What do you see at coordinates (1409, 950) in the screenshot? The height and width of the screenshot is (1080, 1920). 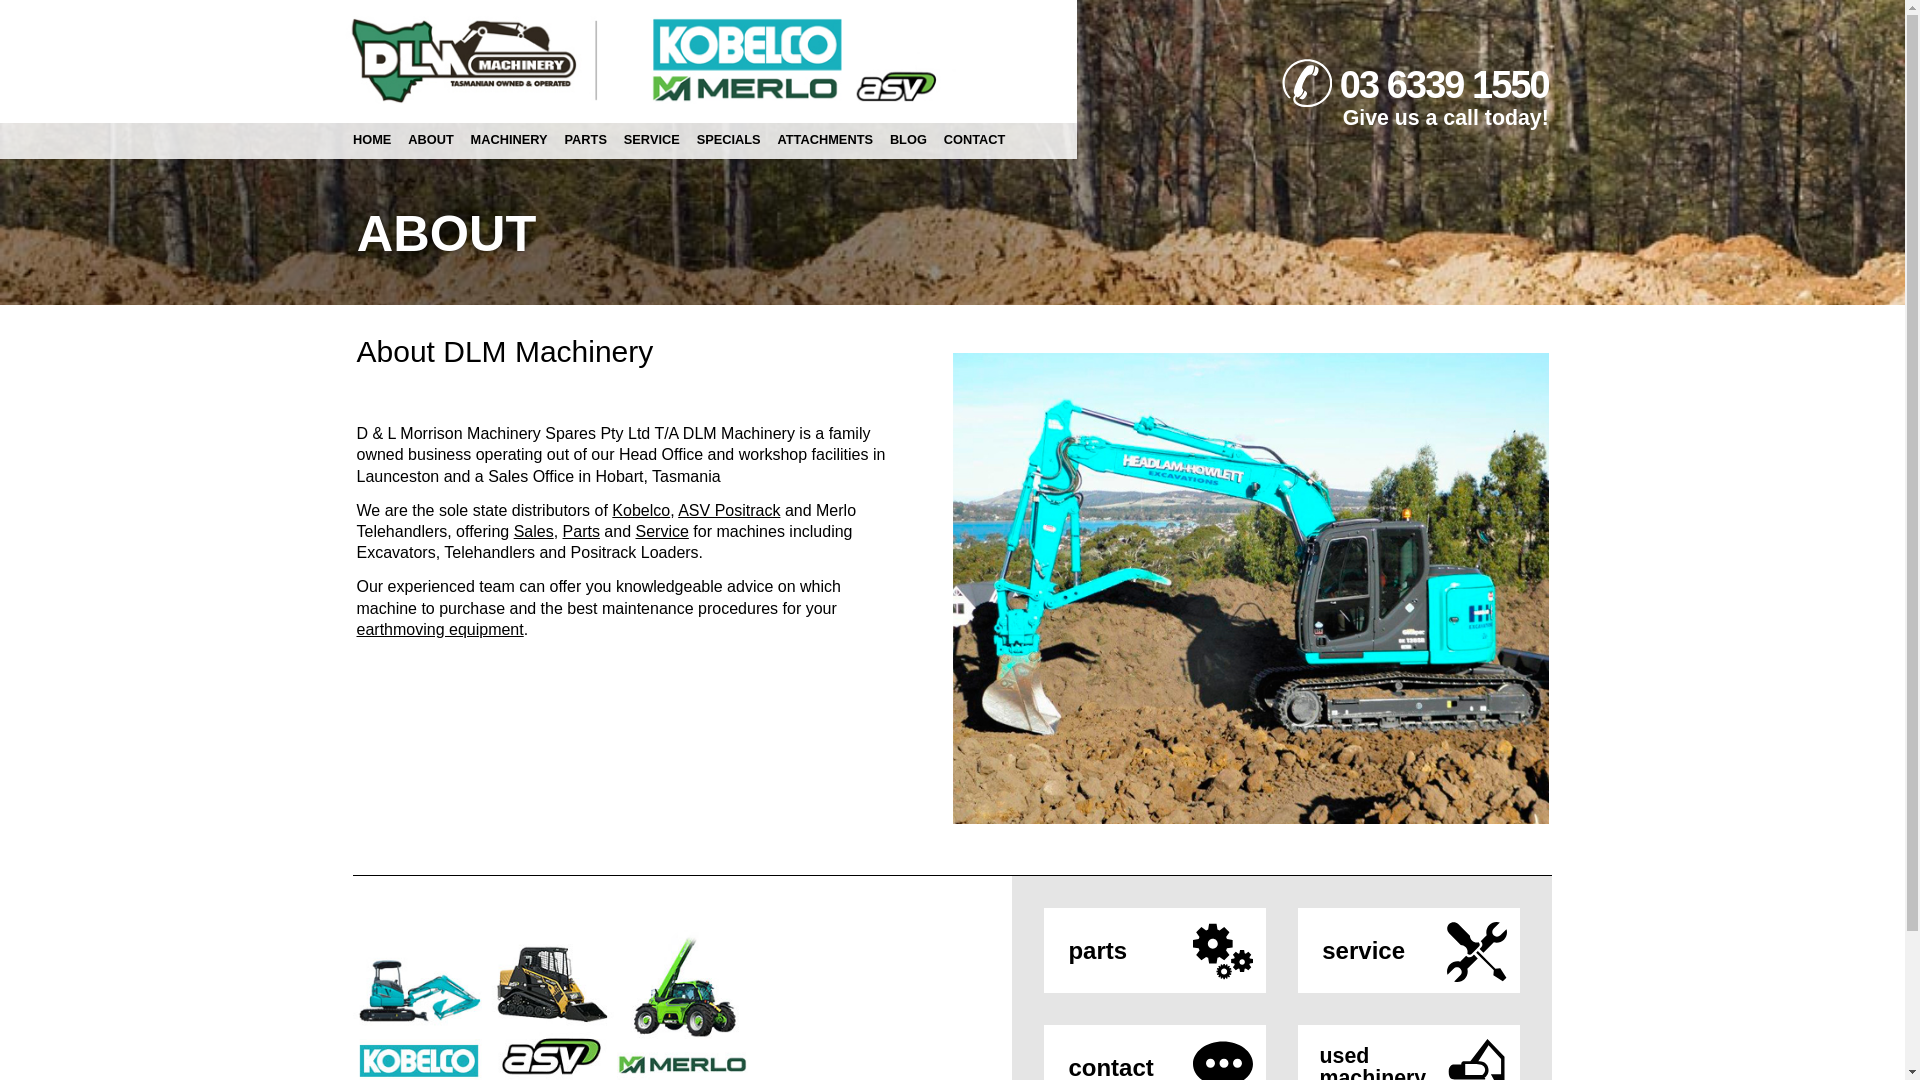 I see `service` at bounding box center [1409, 950].